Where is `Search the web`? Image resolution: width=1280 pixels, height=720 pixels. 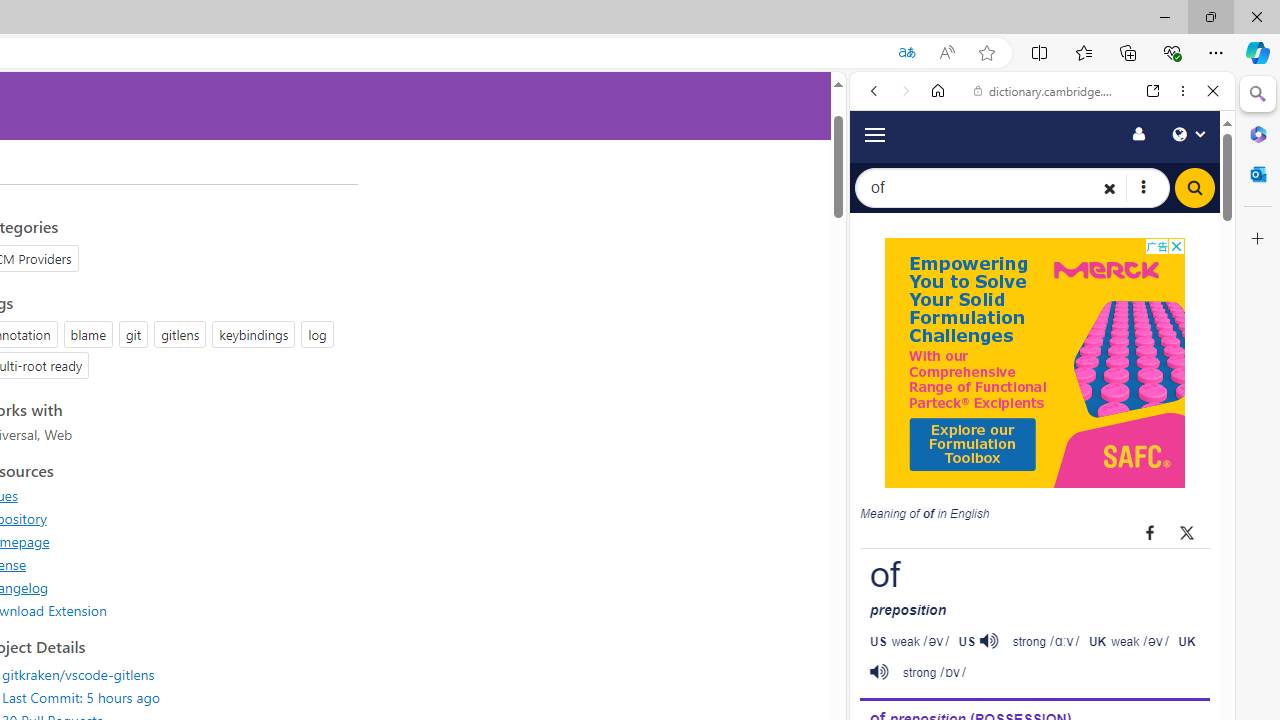
Search the web is located at coordinates (1052, 138).